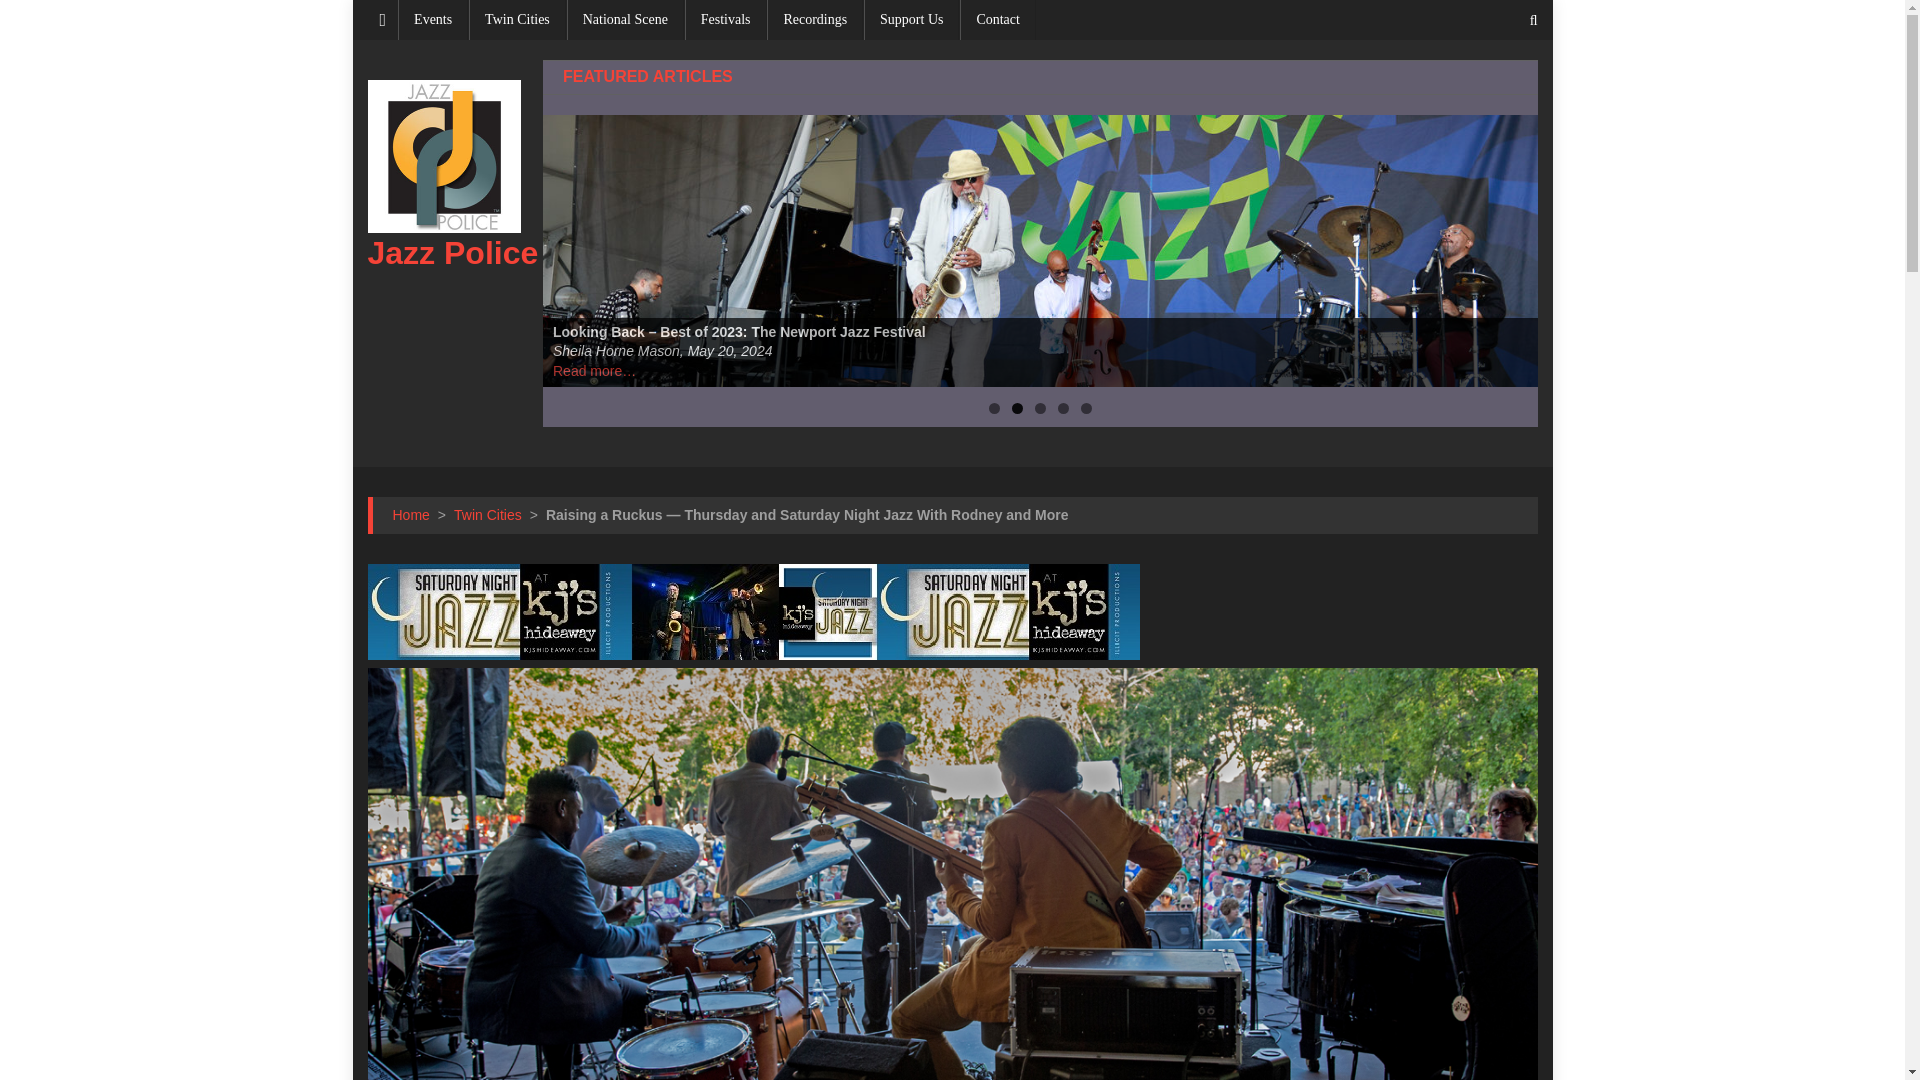  I want to click on 4, so click(1063, 408).